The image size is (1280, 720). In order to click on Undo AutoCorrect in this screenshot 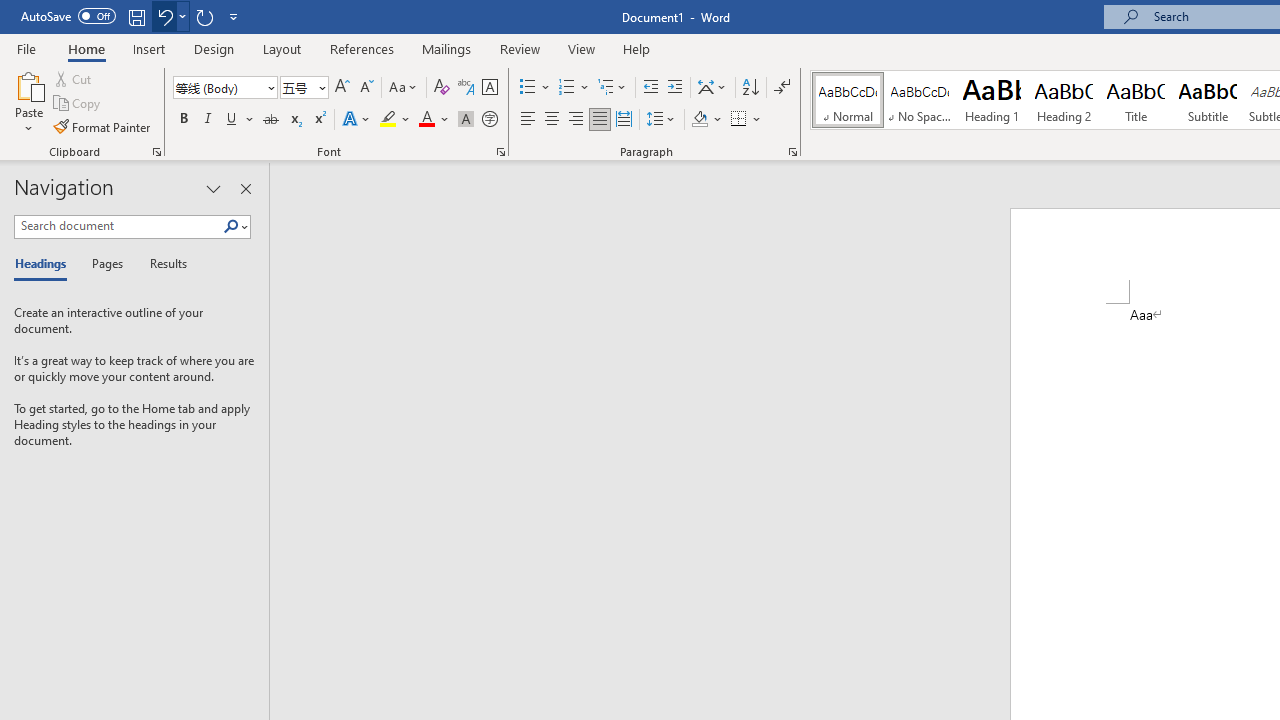, I will do `click(170, 16)`.